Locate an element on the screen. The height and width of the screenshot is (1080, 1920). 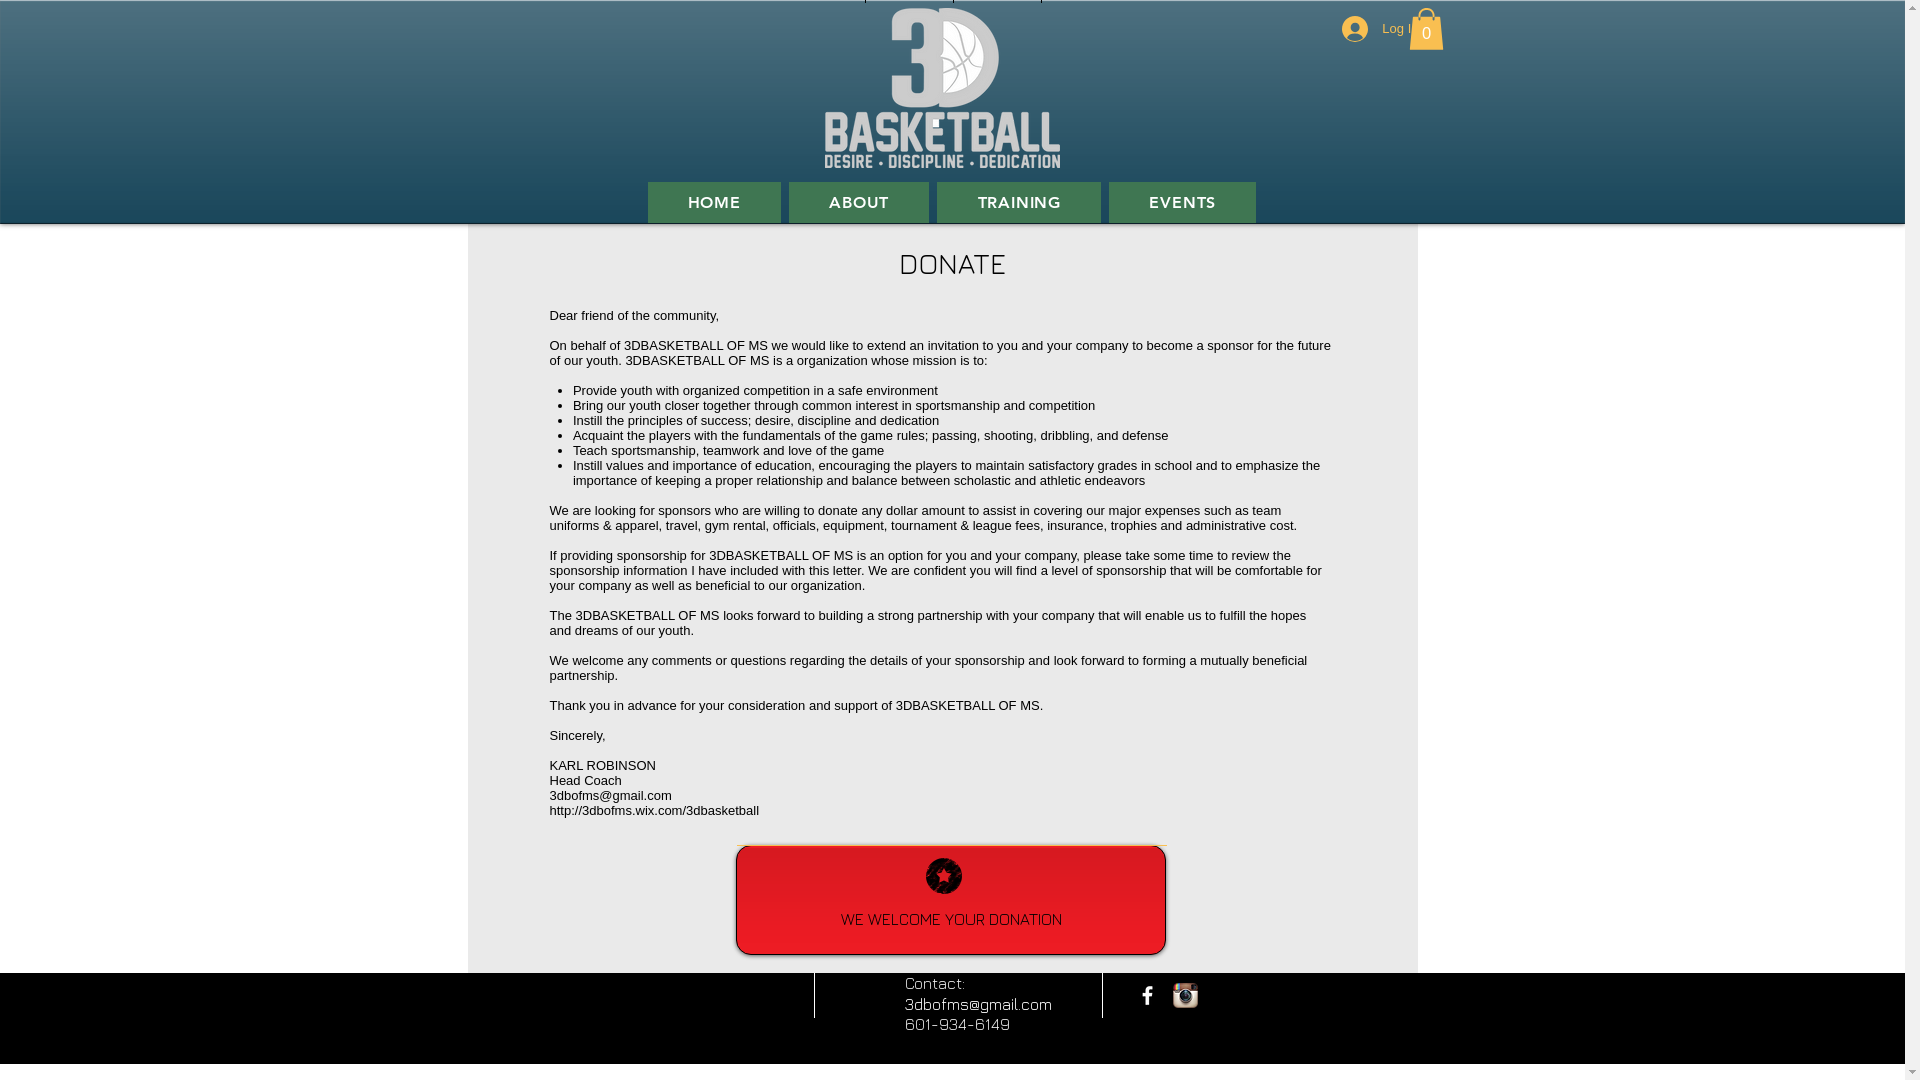
3dbofms@gmail.com is located at coordinates (611, 796).